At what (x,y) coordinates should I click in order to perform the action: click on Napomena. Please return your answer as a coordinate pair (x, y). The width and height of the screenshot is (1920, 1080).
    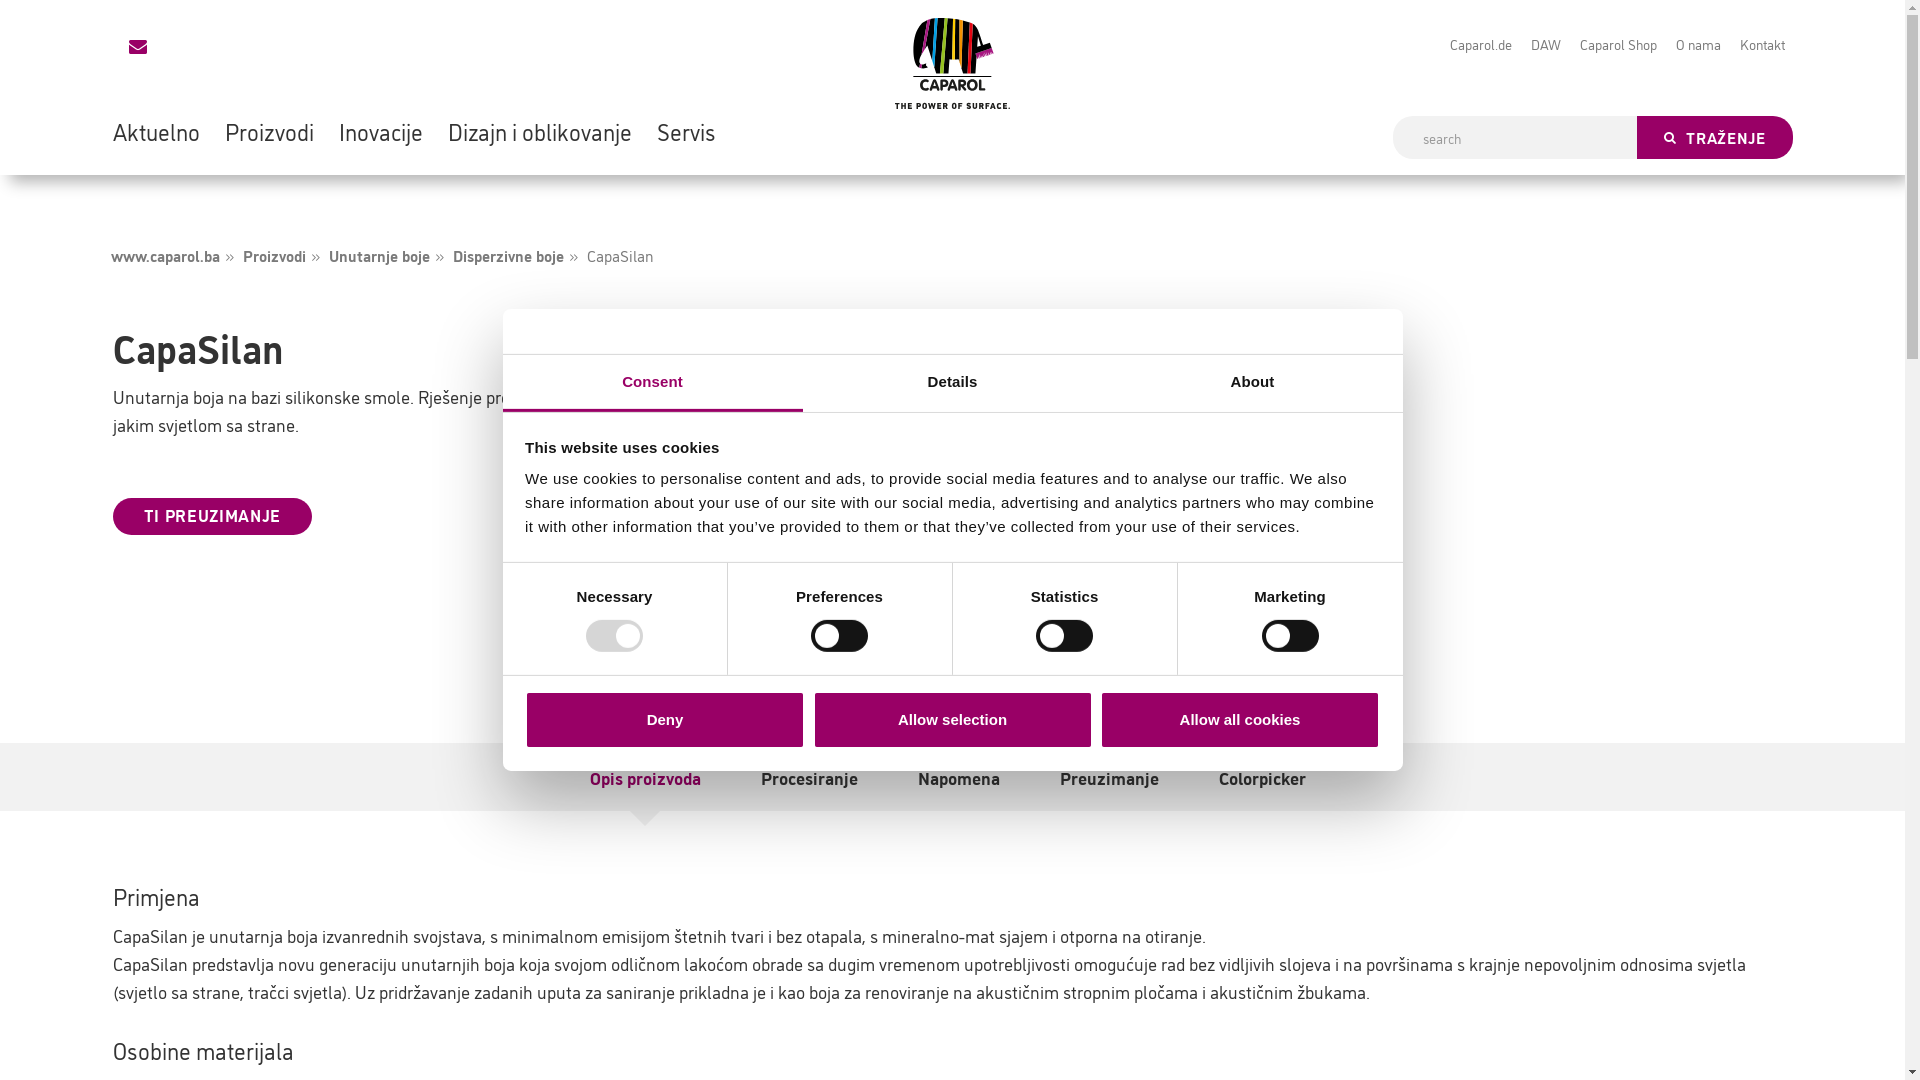
    Looking at the image, I should click on (959, 777).